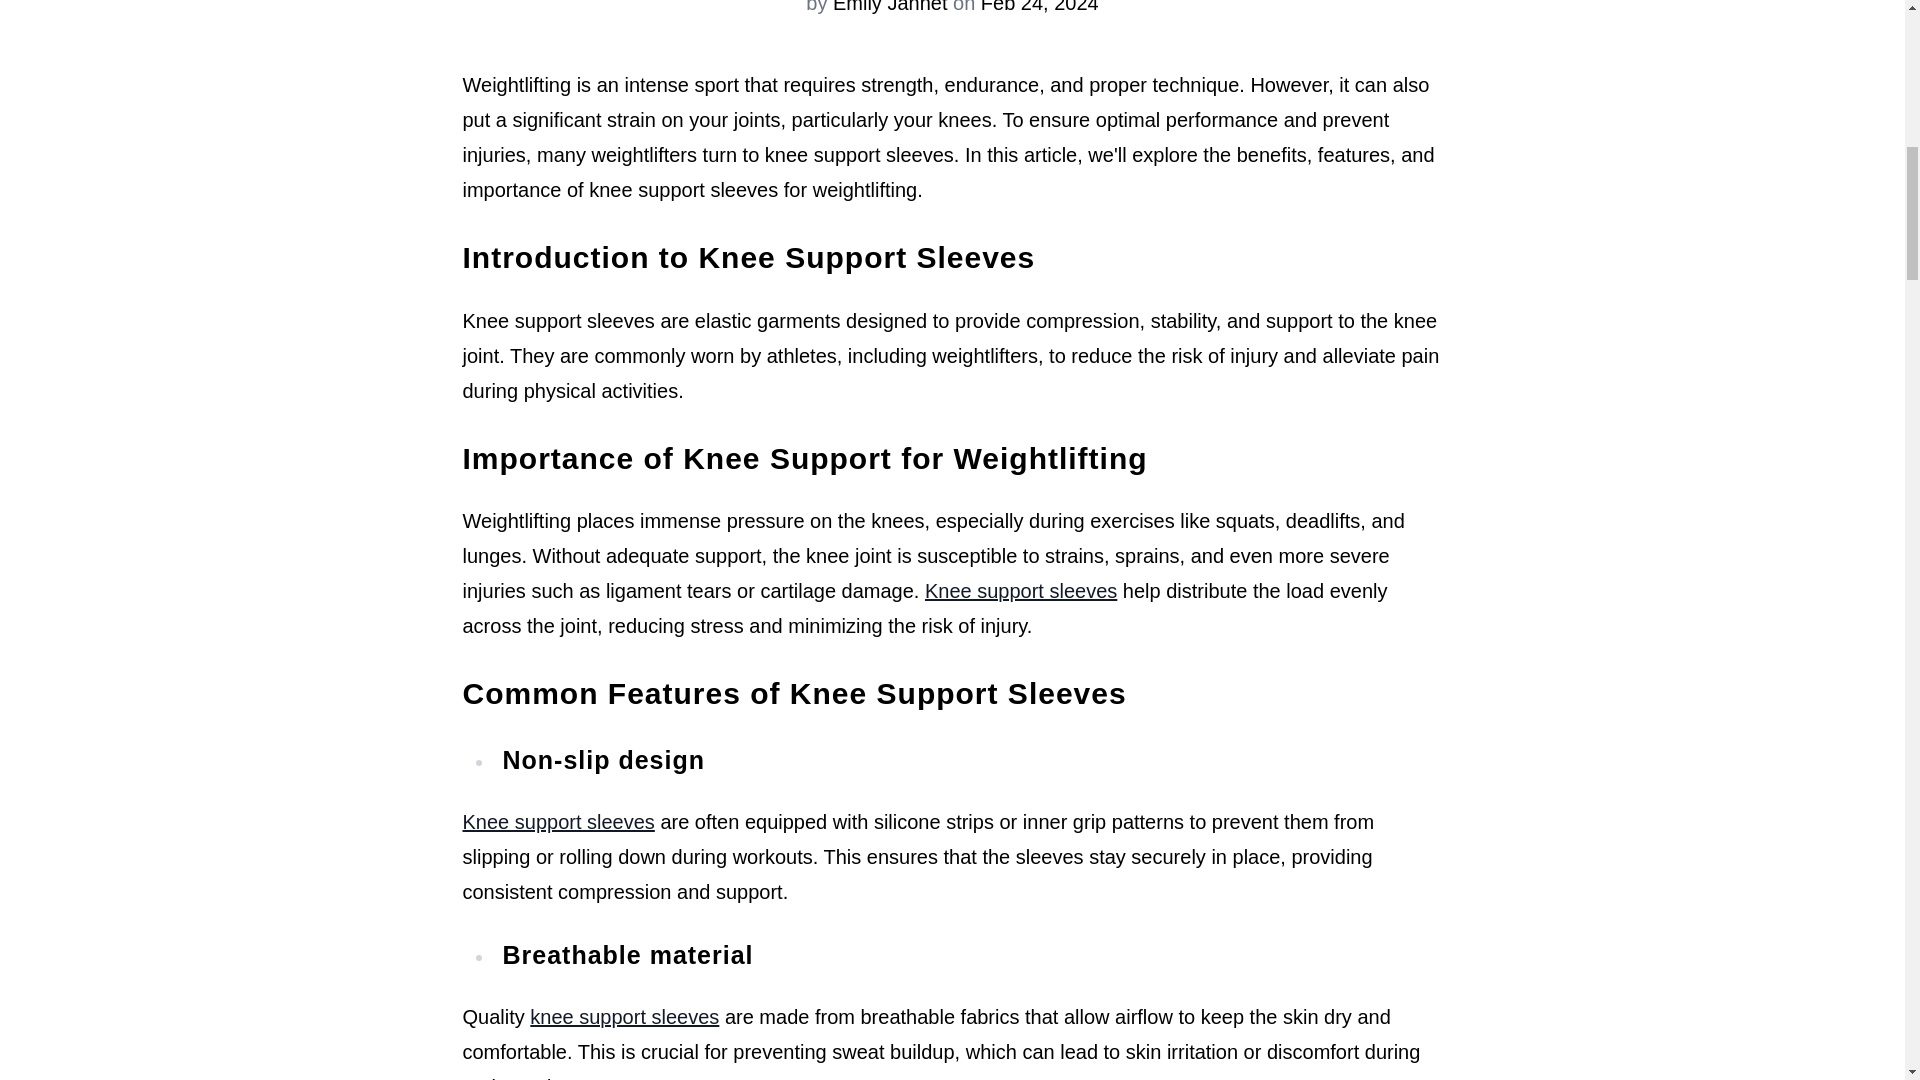 This screenshot has width=1920, height=1080. What do you see at coordinates (1021, 590) in the screenshot?
I see `Knee support sleeves` at bounding box center [1021, 590].